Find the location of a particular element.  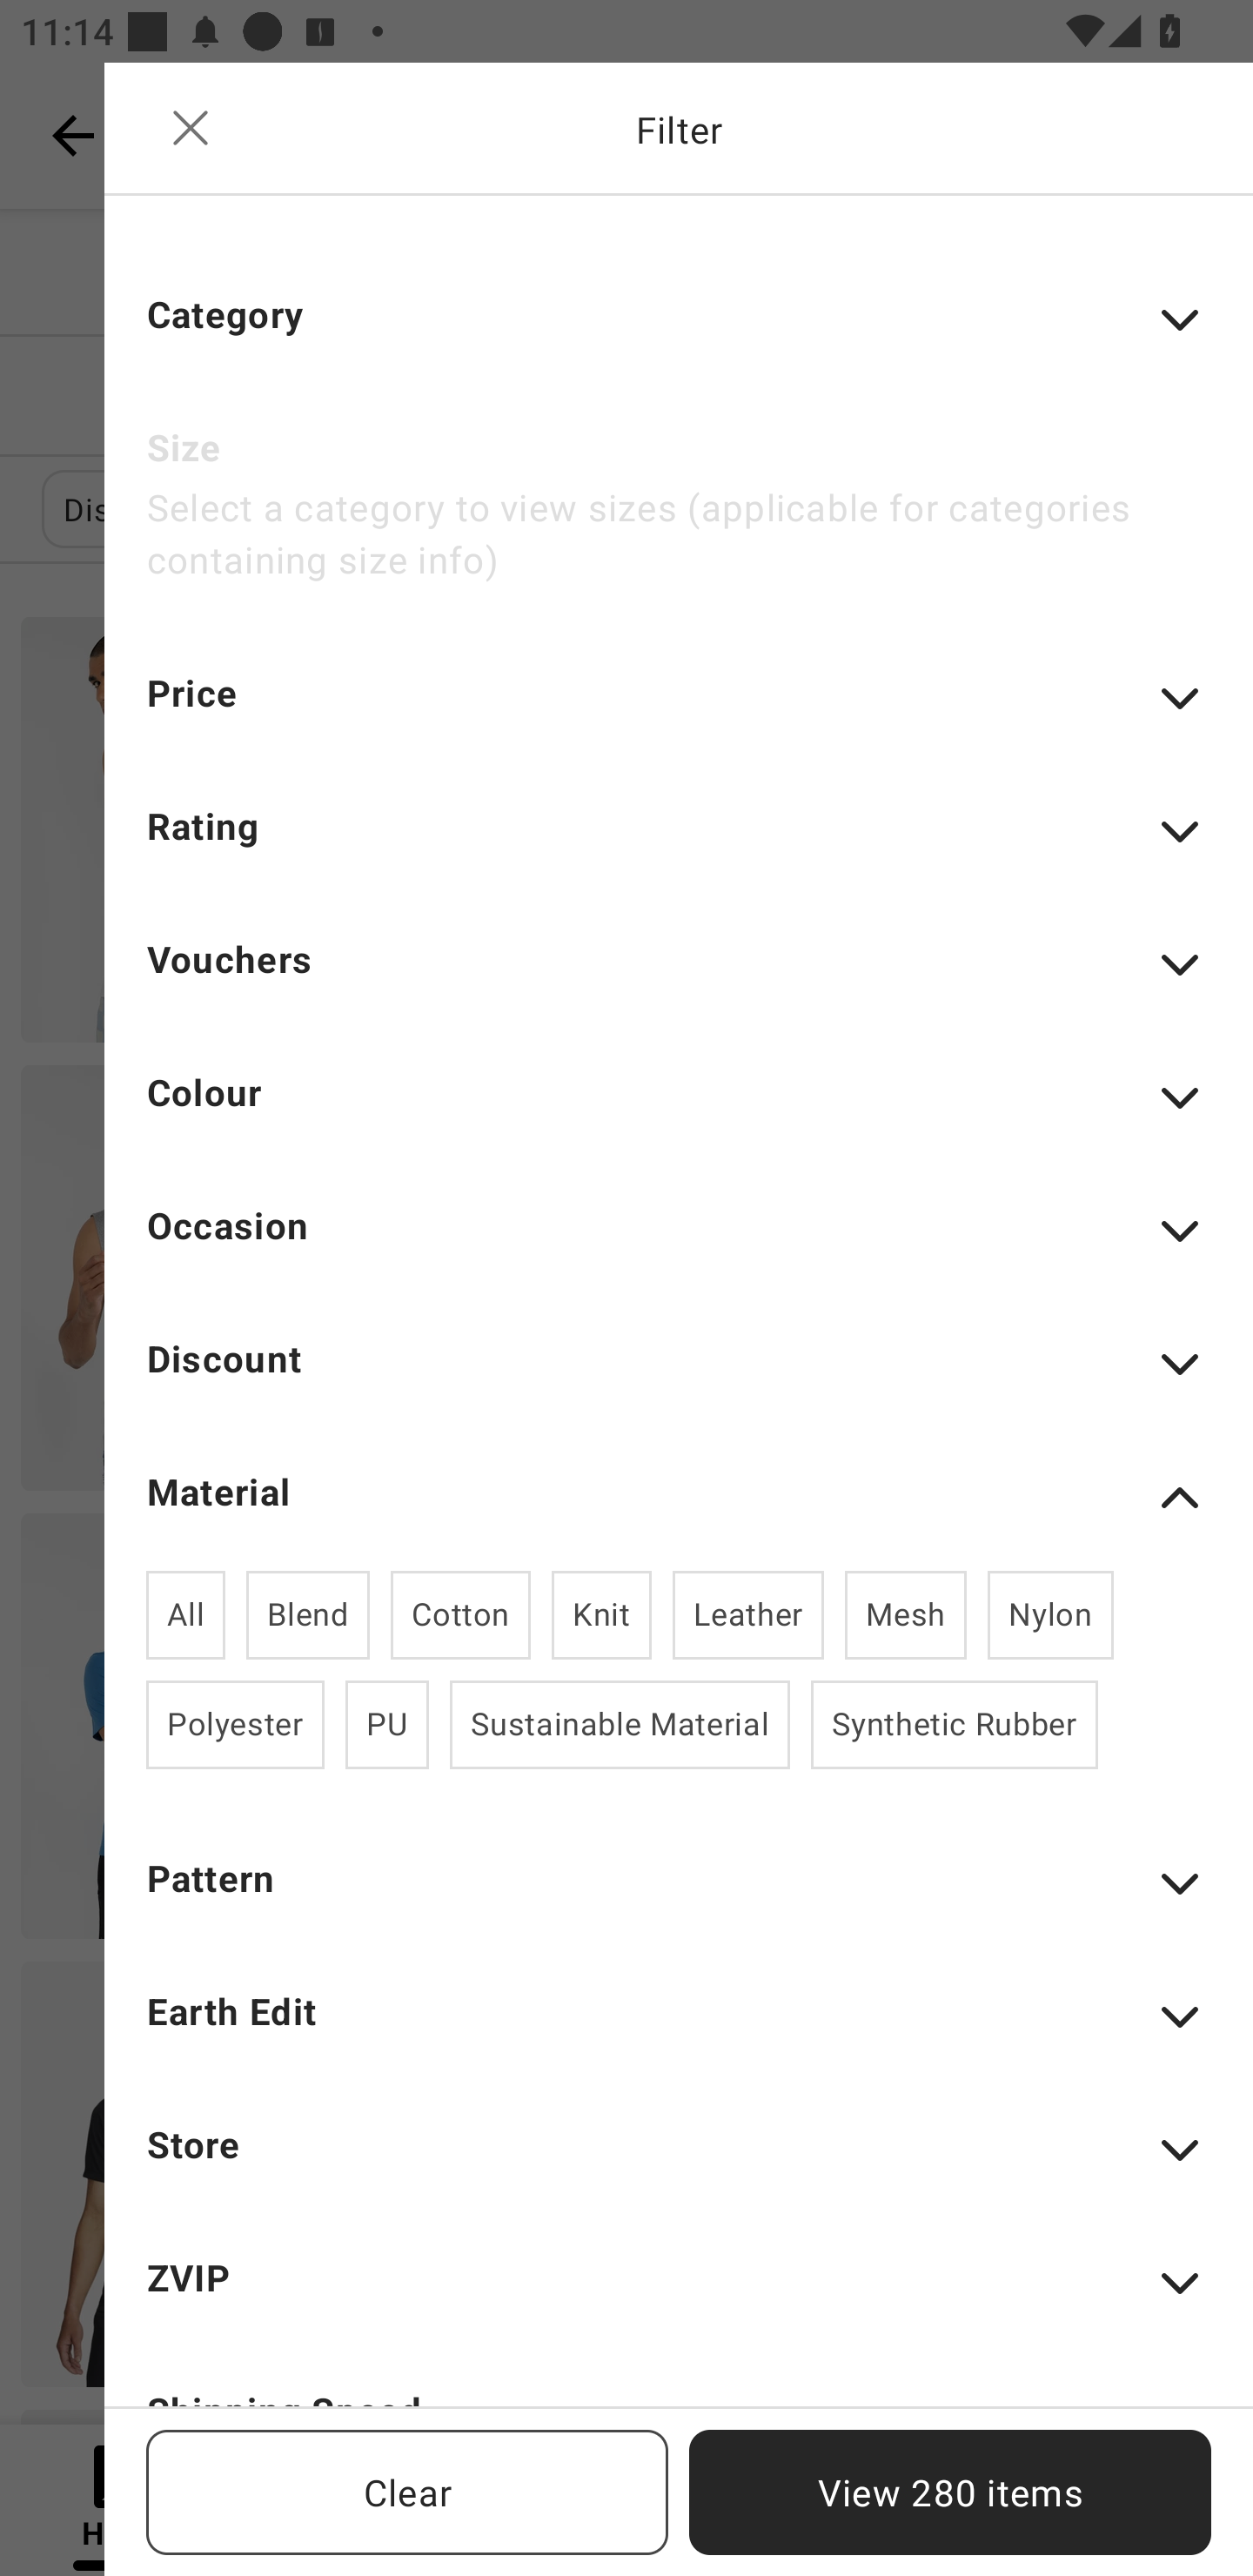

Material is located at coordinates (679, 1498).